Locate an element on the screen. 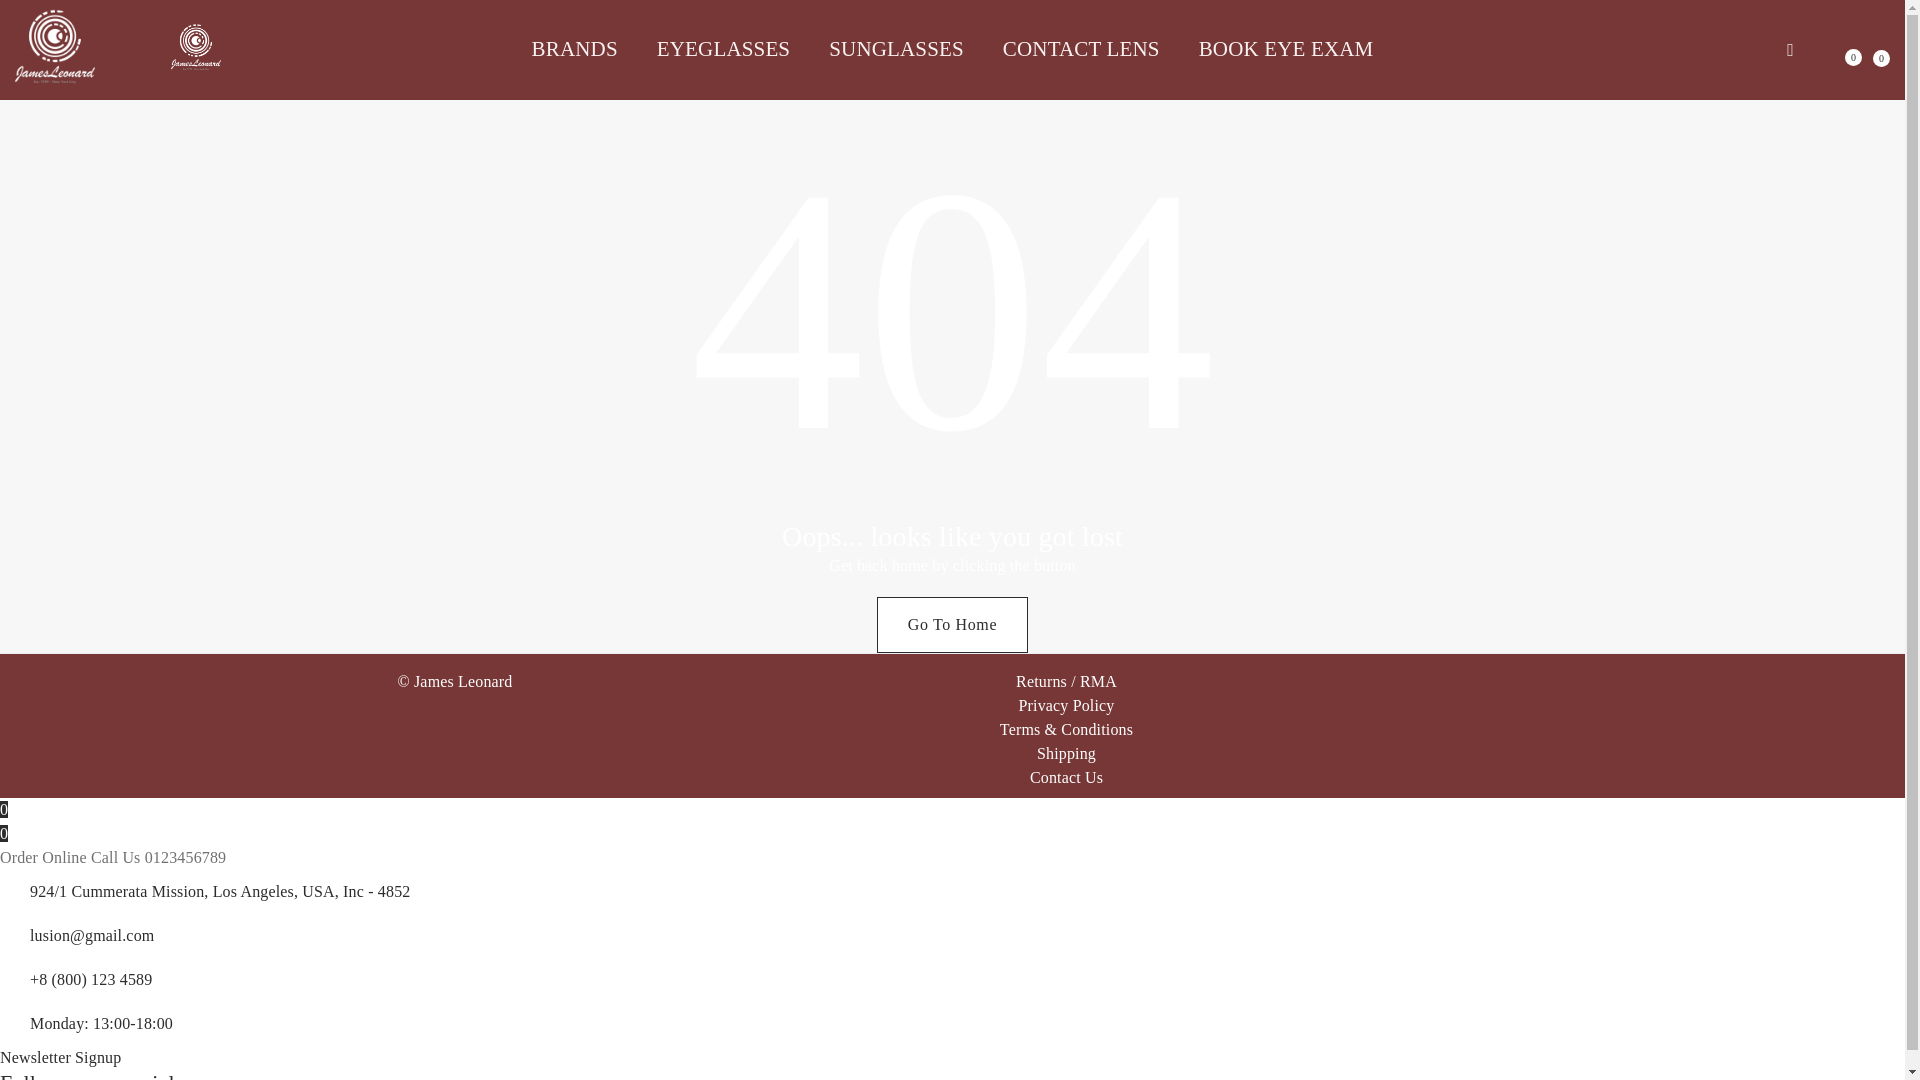 This screenshot has height=1080, width=1920. CONTACT LENS is located at coordinates (1082, 48).